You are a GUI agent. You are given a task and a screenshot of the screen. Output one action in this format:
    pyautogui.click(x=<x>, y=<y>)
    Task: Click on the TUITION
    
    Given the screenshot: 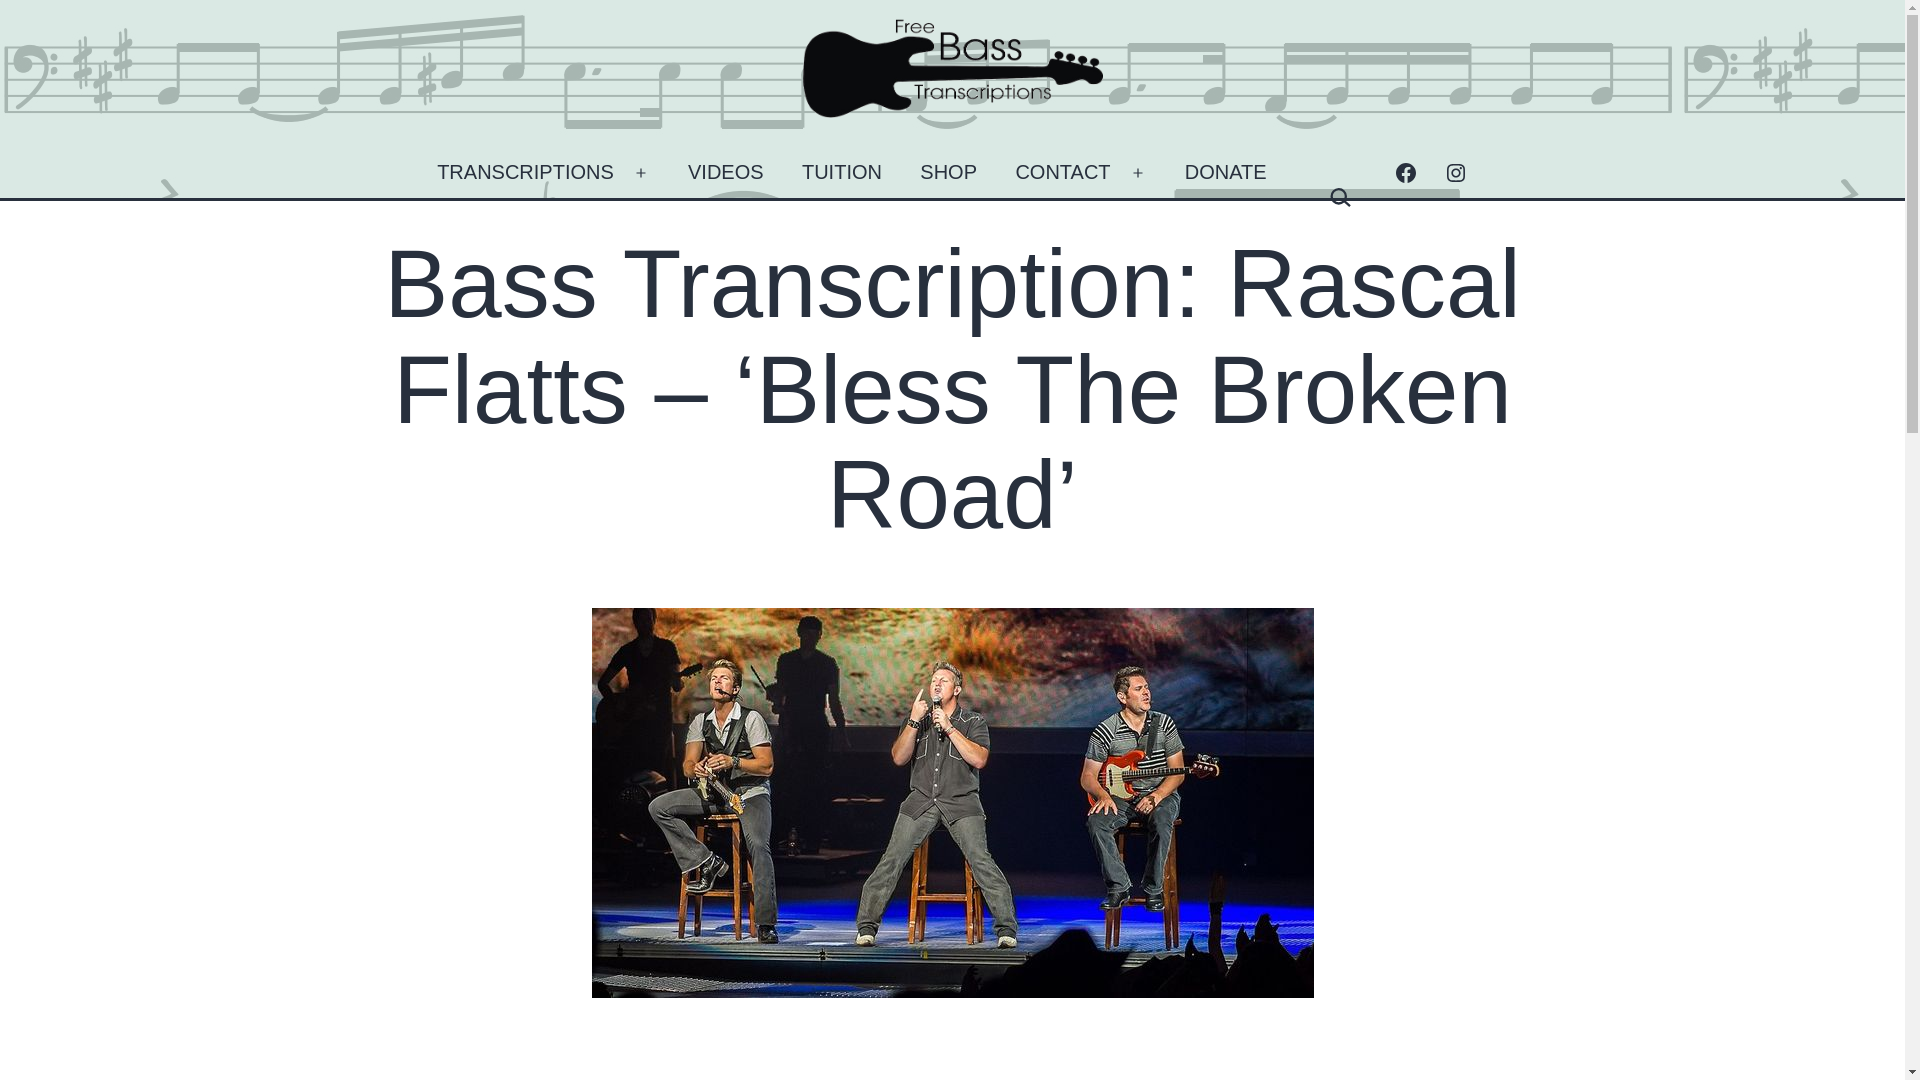 What is the action you would take?
    pyautogui.click(x=842, y=172)
    